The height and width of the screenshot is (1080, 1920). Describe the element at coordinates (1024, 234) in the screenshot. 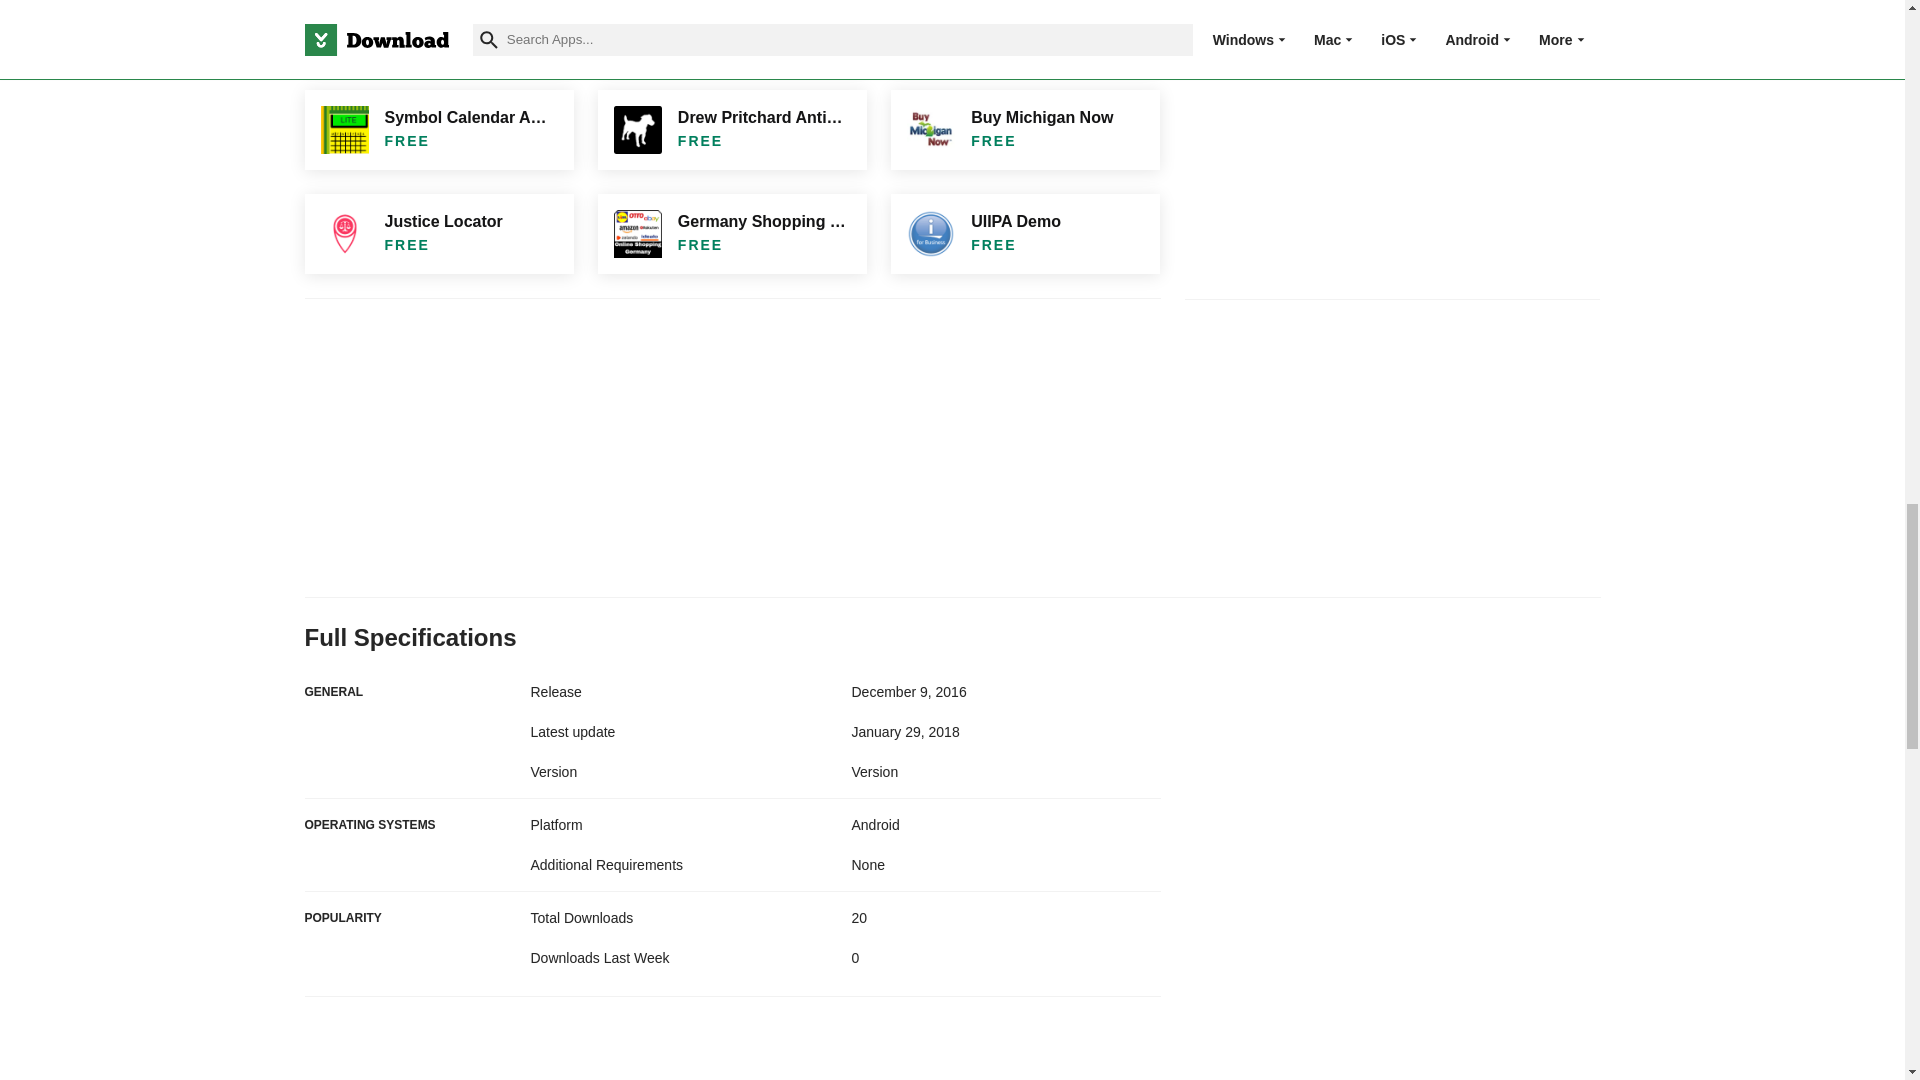

I see `UIIPA Demo` at that location.